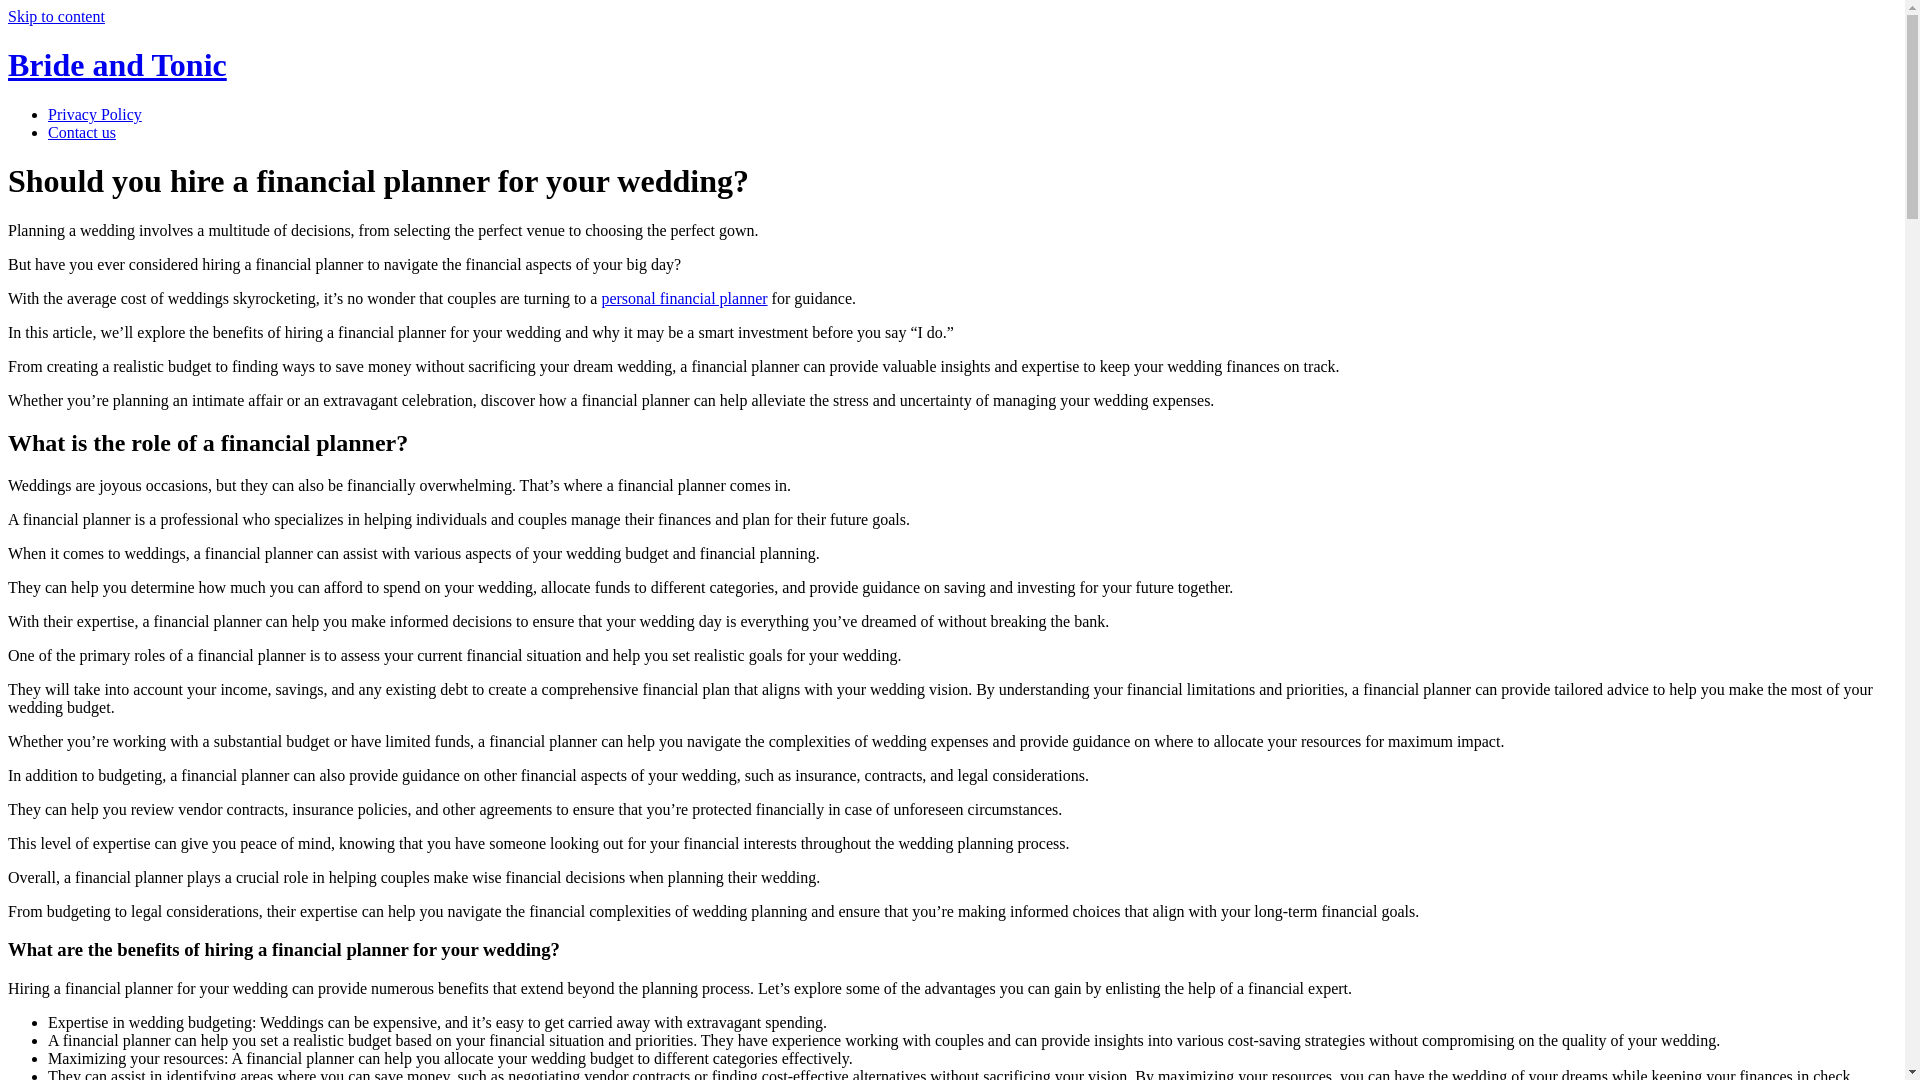 The image size is (1920, 1080). What do you see at coordinates (95, 114) in the screenshot?
I see `Privacy Policy` at bounding box center [95, 114].